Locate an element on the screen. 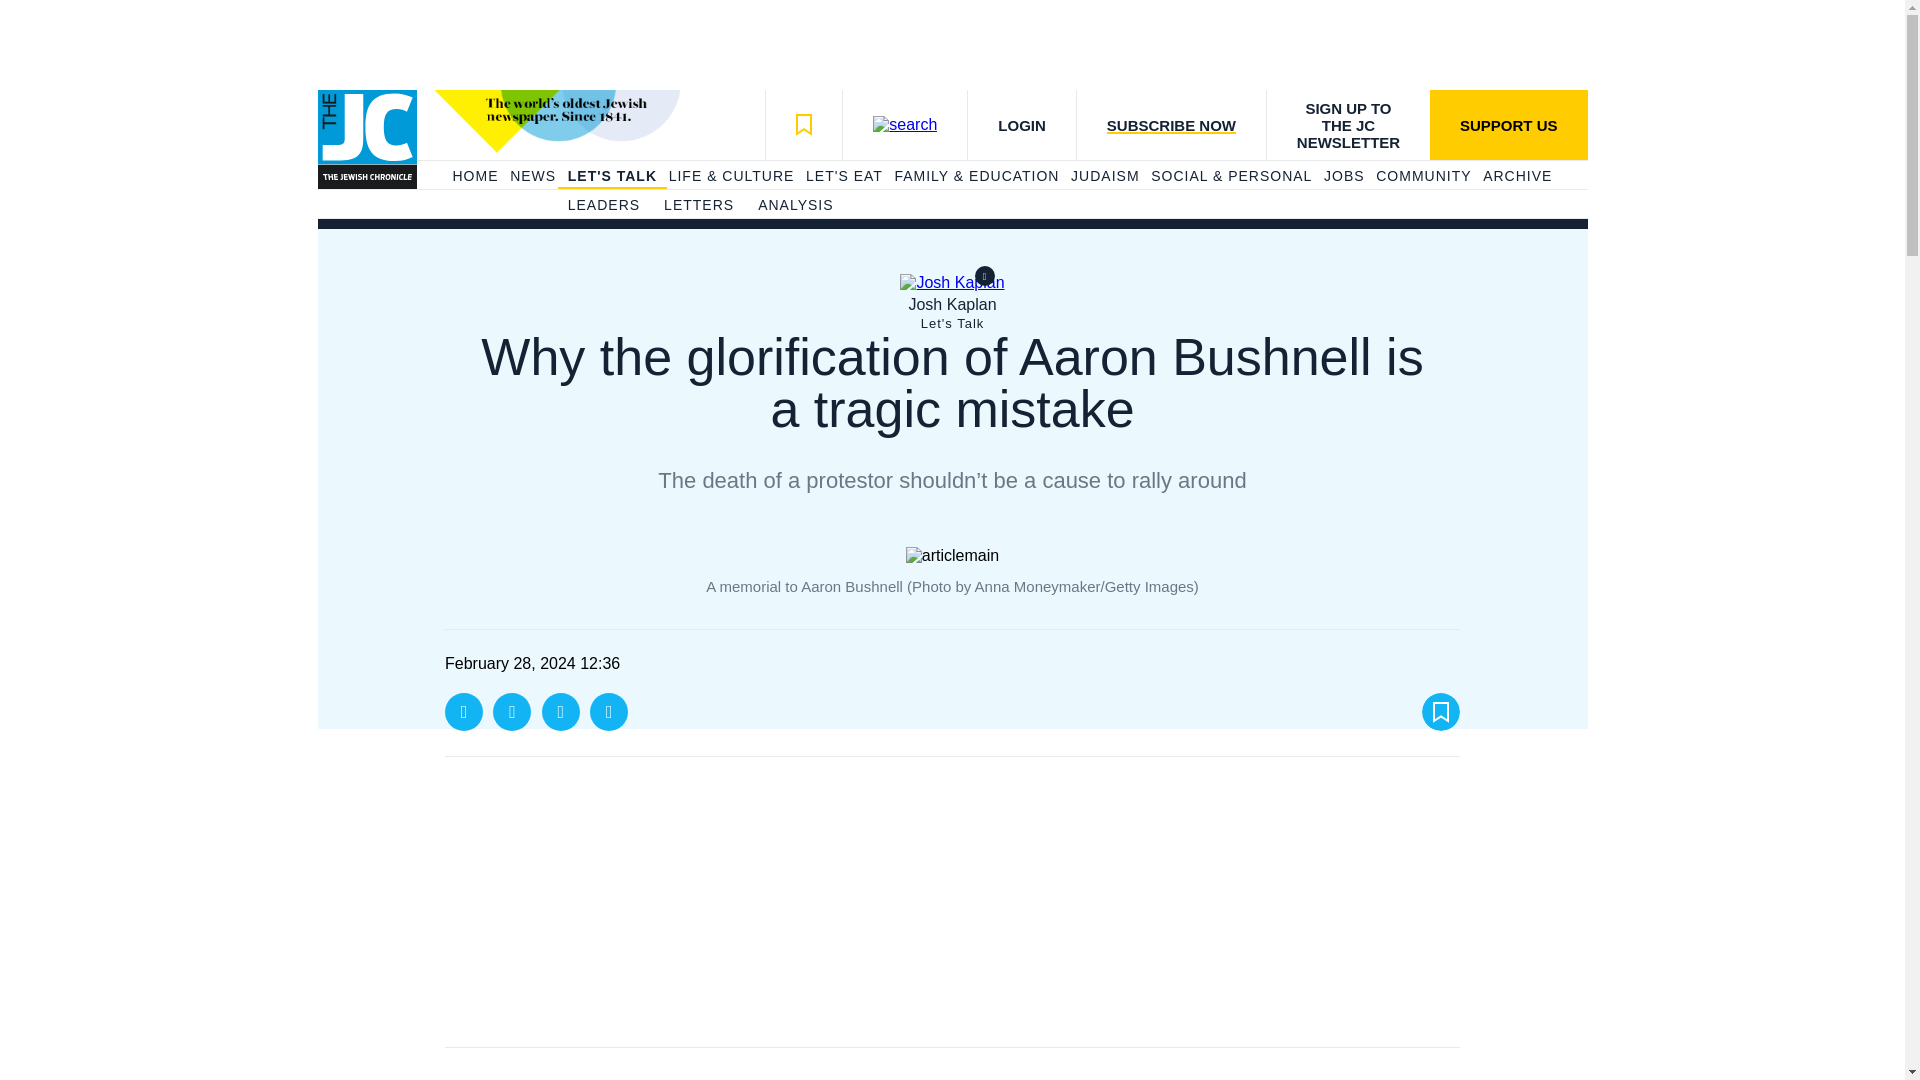  LETTERS is located at coordinates (698, 206).